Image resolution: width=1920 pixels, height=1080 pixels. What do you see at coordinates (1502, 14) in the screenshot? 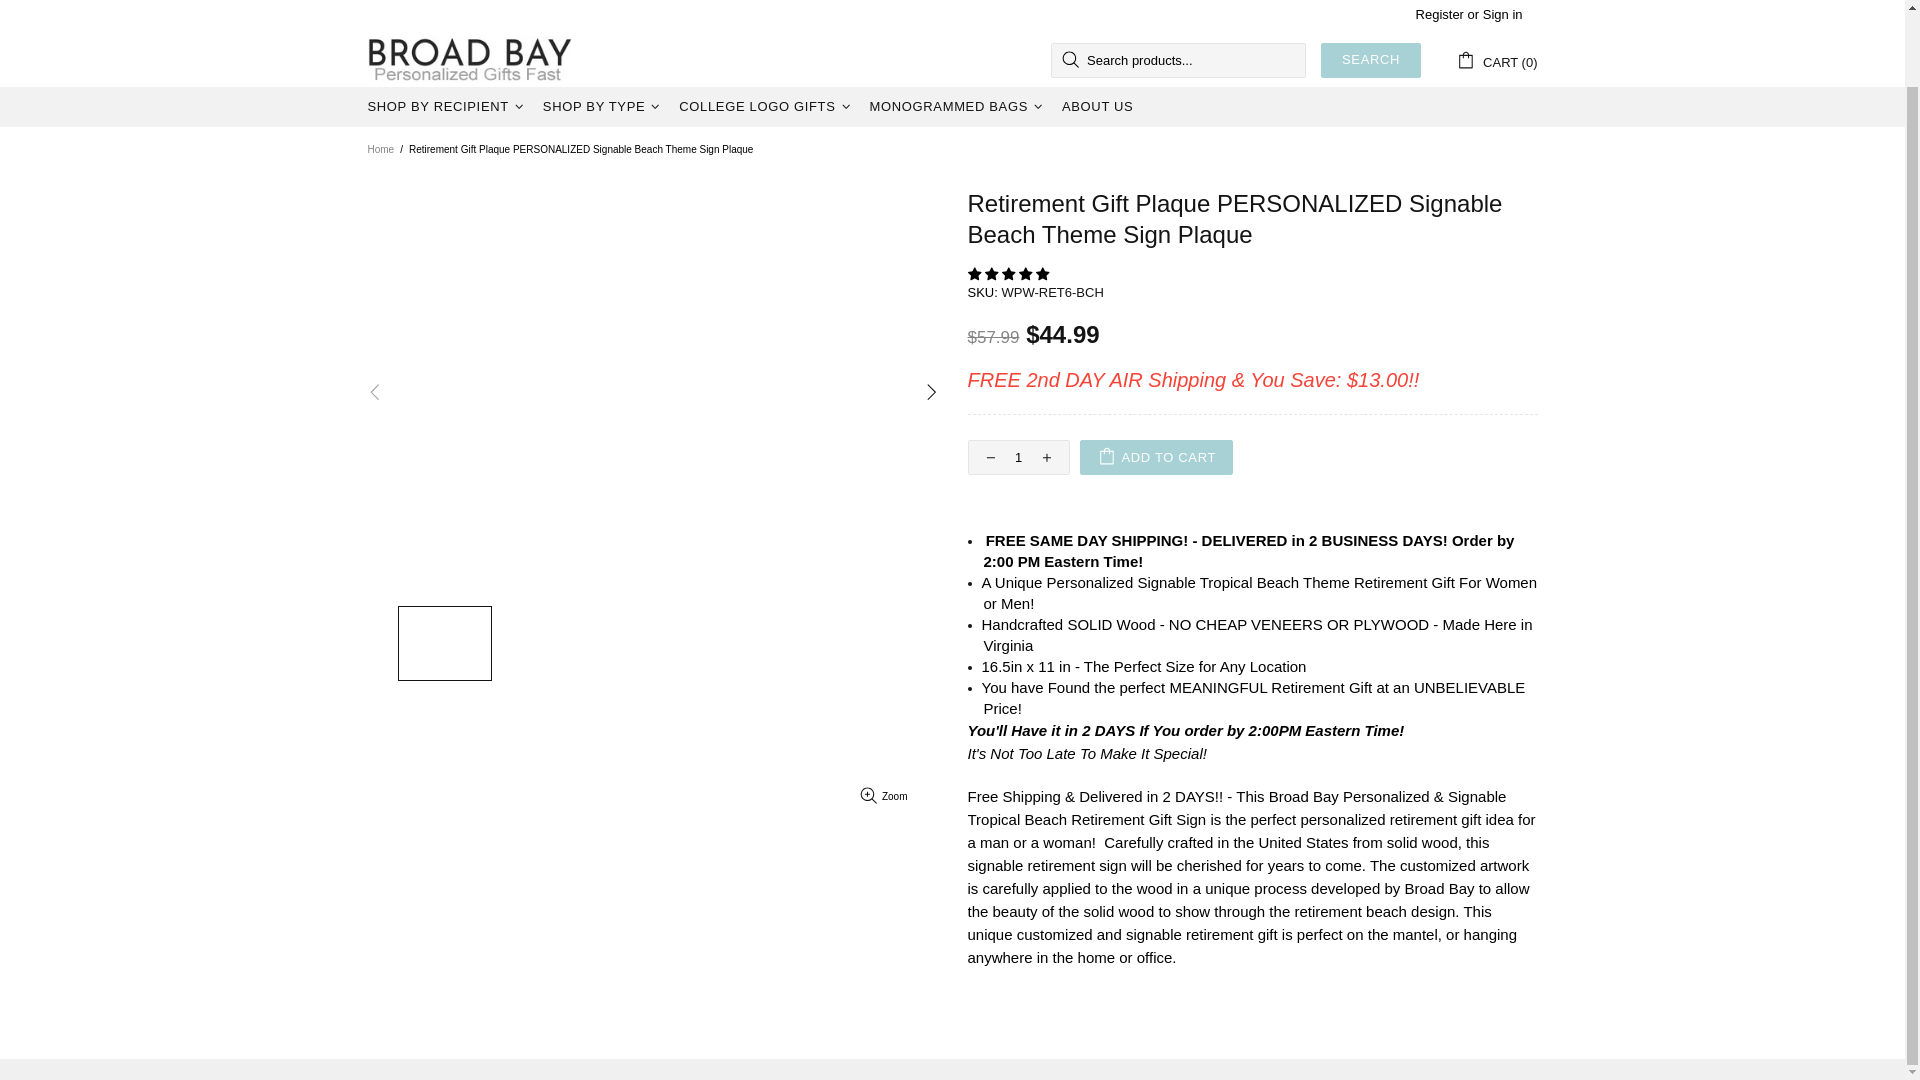
I see `Sign in` at bounding box center [1502, 14].